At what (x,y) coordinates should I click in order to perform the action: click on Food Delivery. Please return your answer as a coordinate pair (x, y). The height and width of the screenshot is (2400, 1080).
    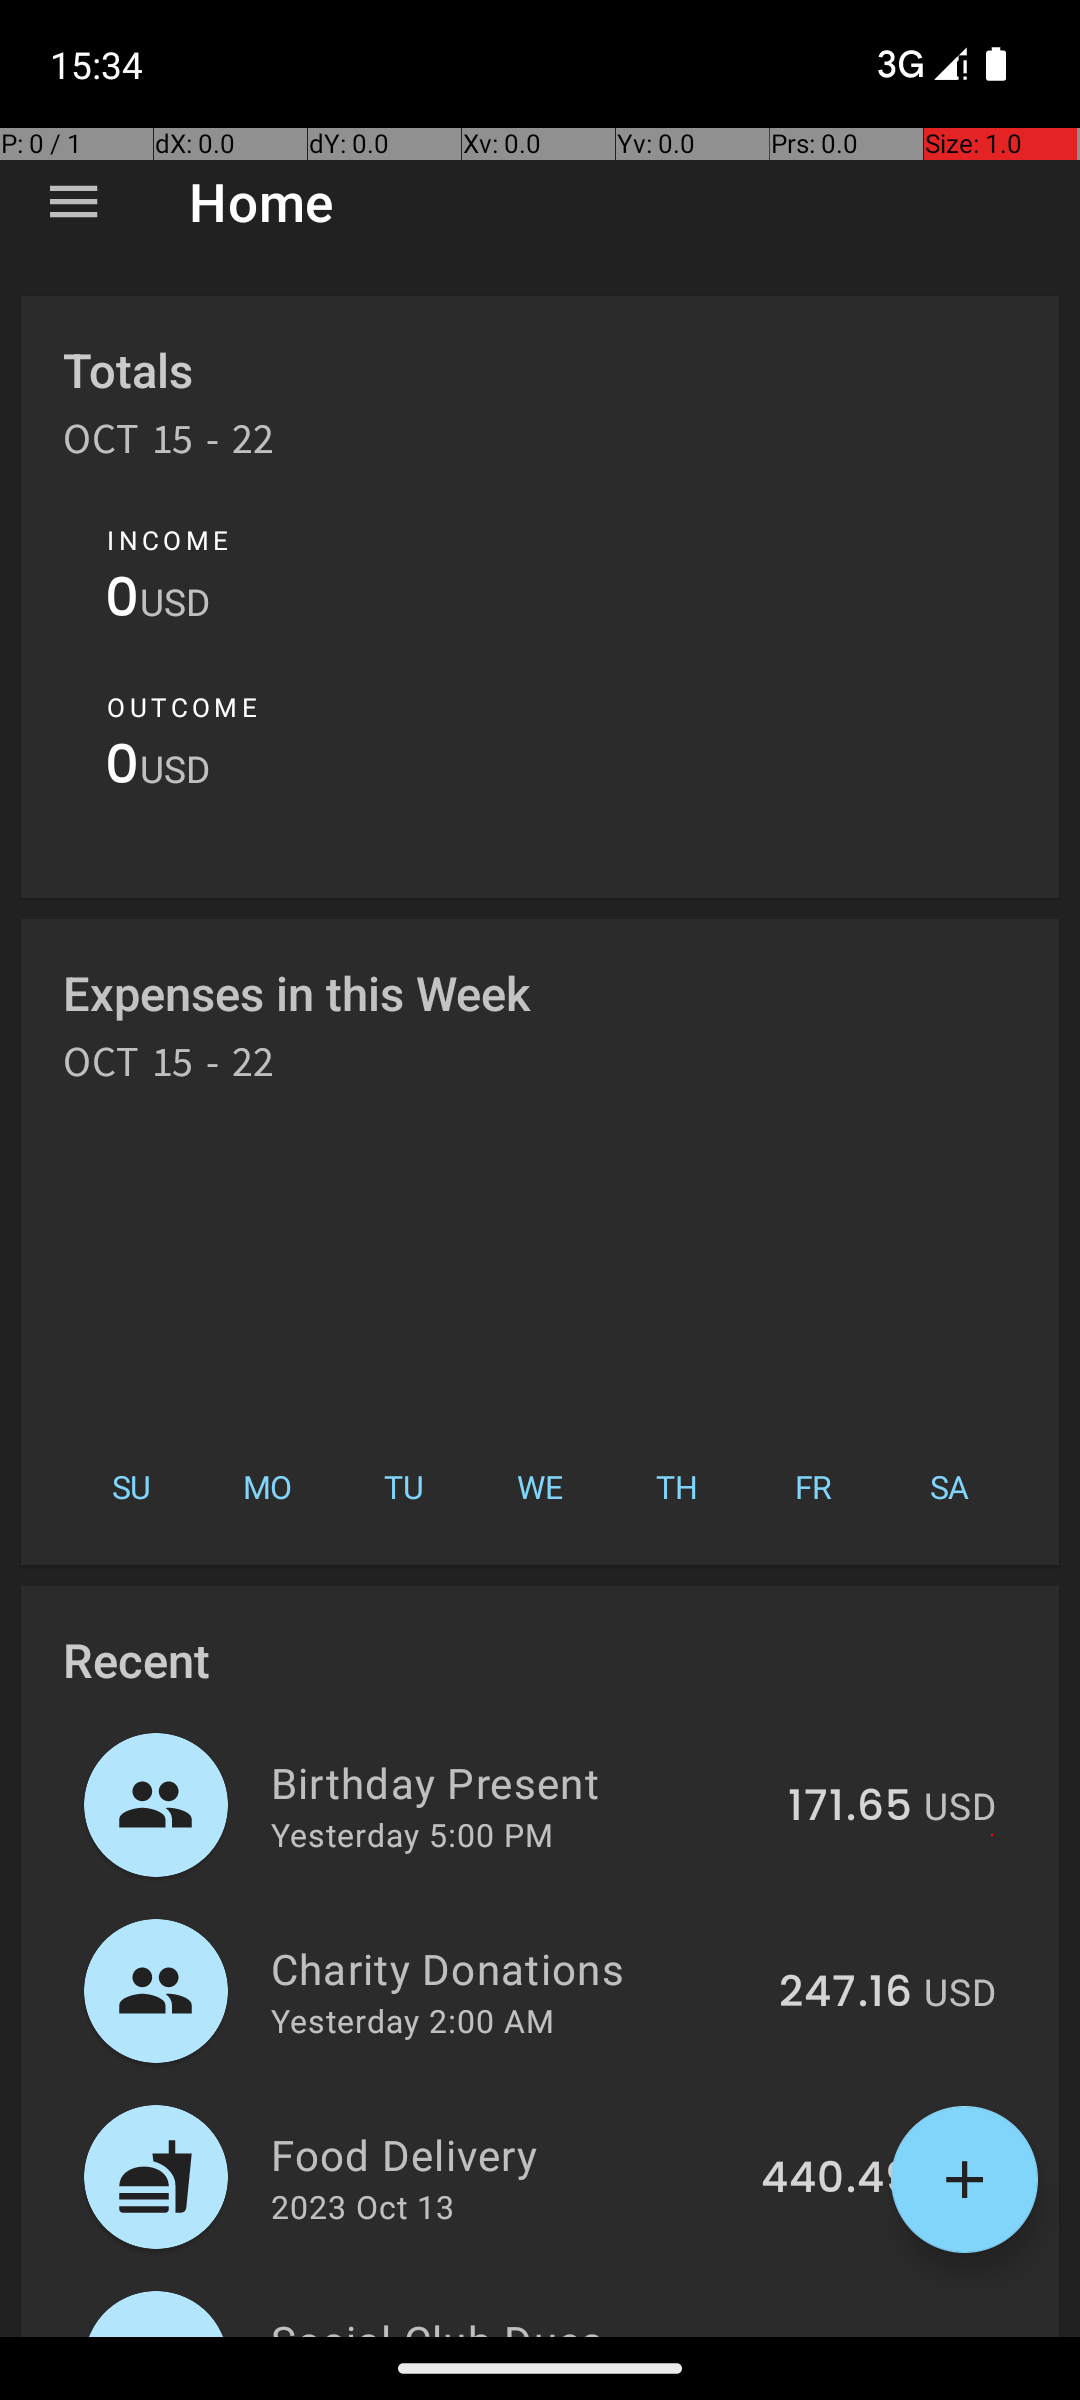
    Looking at the image, I should click on (504, 2154).